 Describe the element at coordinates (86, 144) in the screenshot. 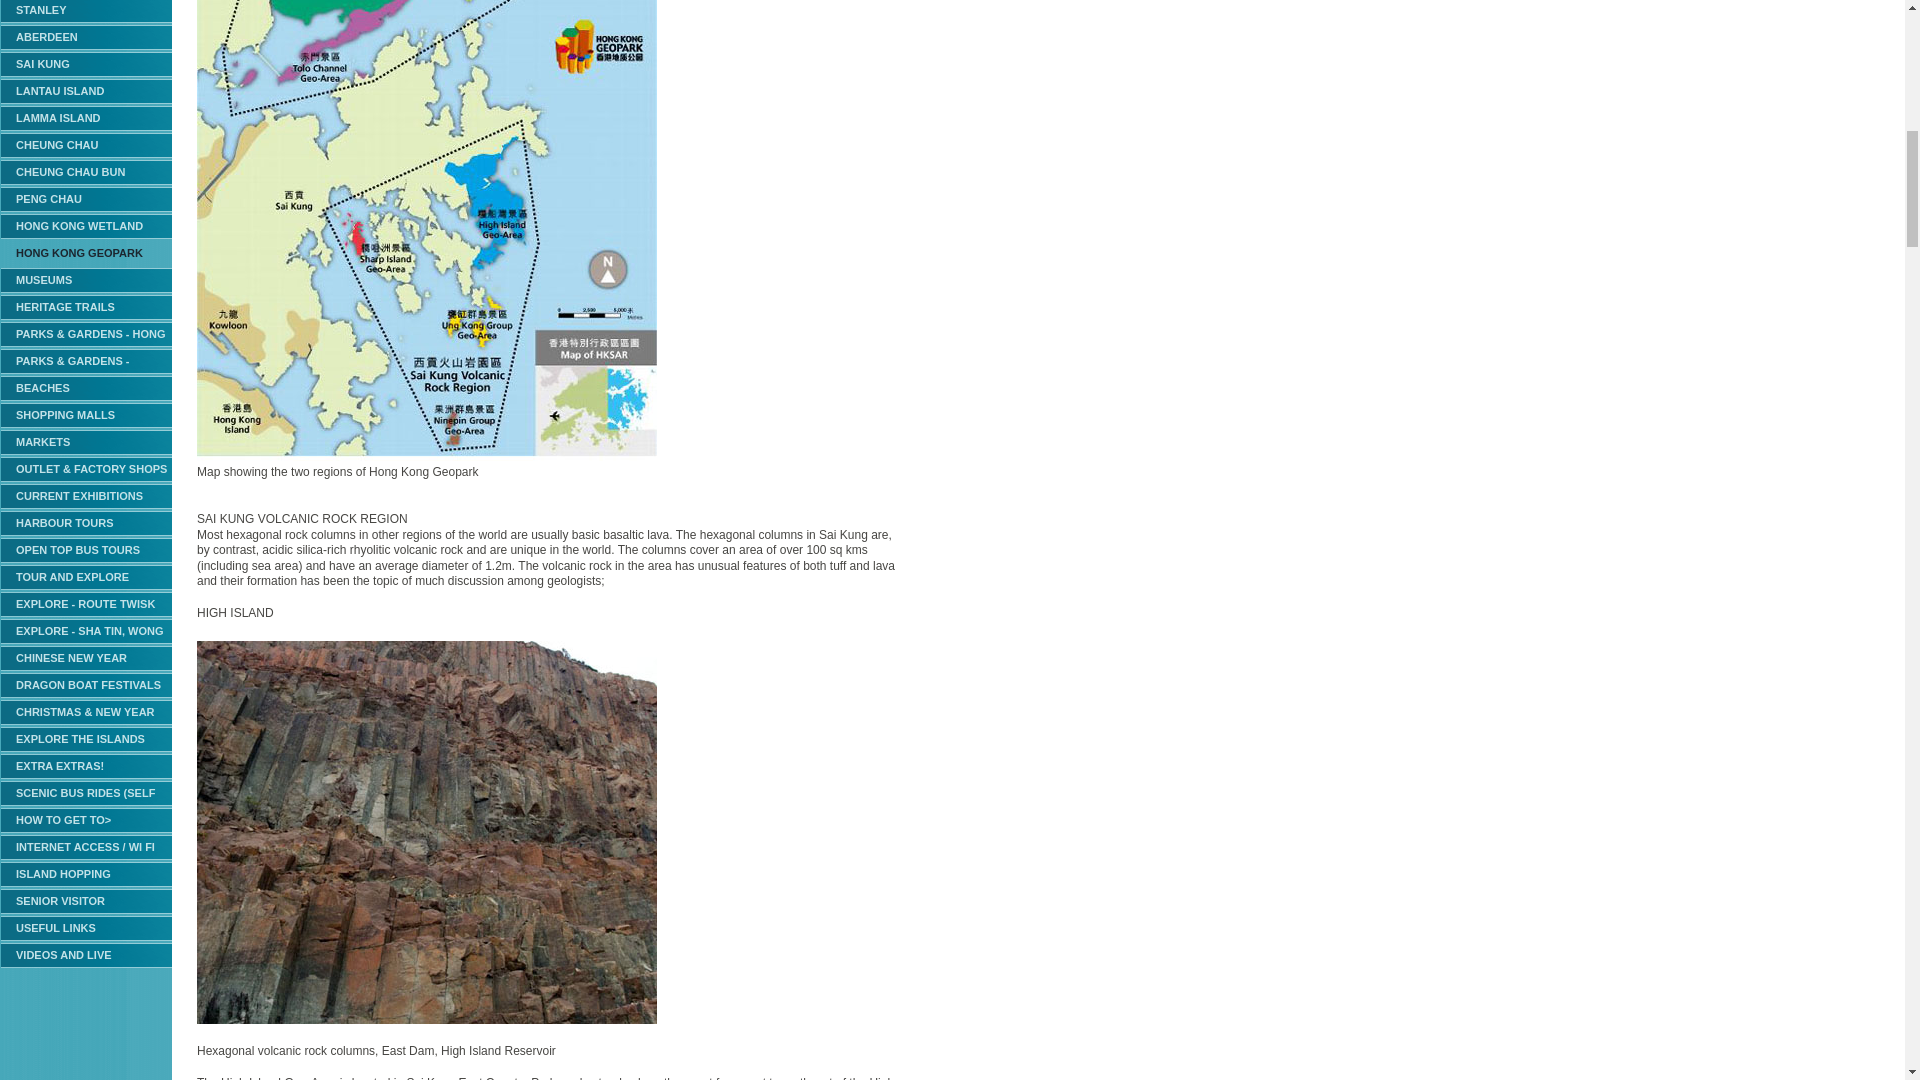

I see `CHEUNG CHAU` at that location.